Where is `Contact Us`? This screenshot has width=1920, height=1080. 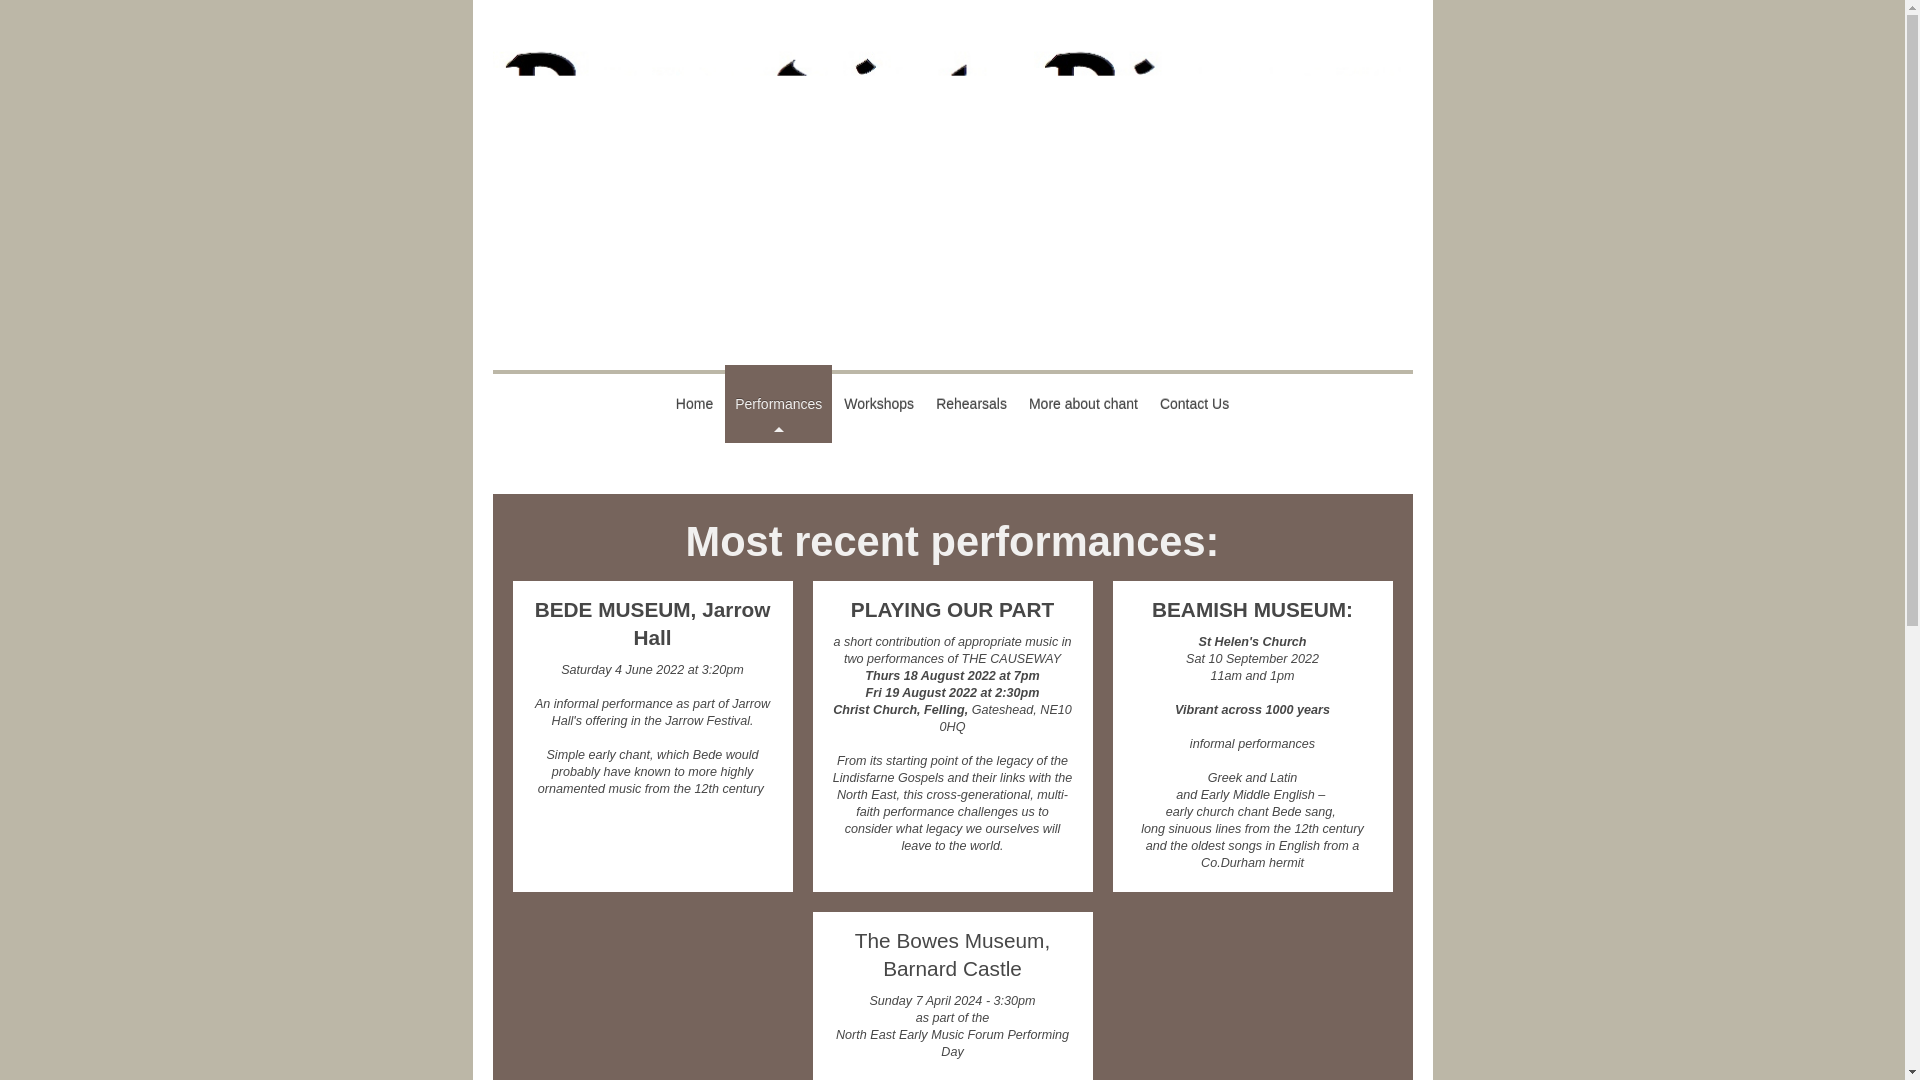 Contact Us is located at coordinates (1194, 404).